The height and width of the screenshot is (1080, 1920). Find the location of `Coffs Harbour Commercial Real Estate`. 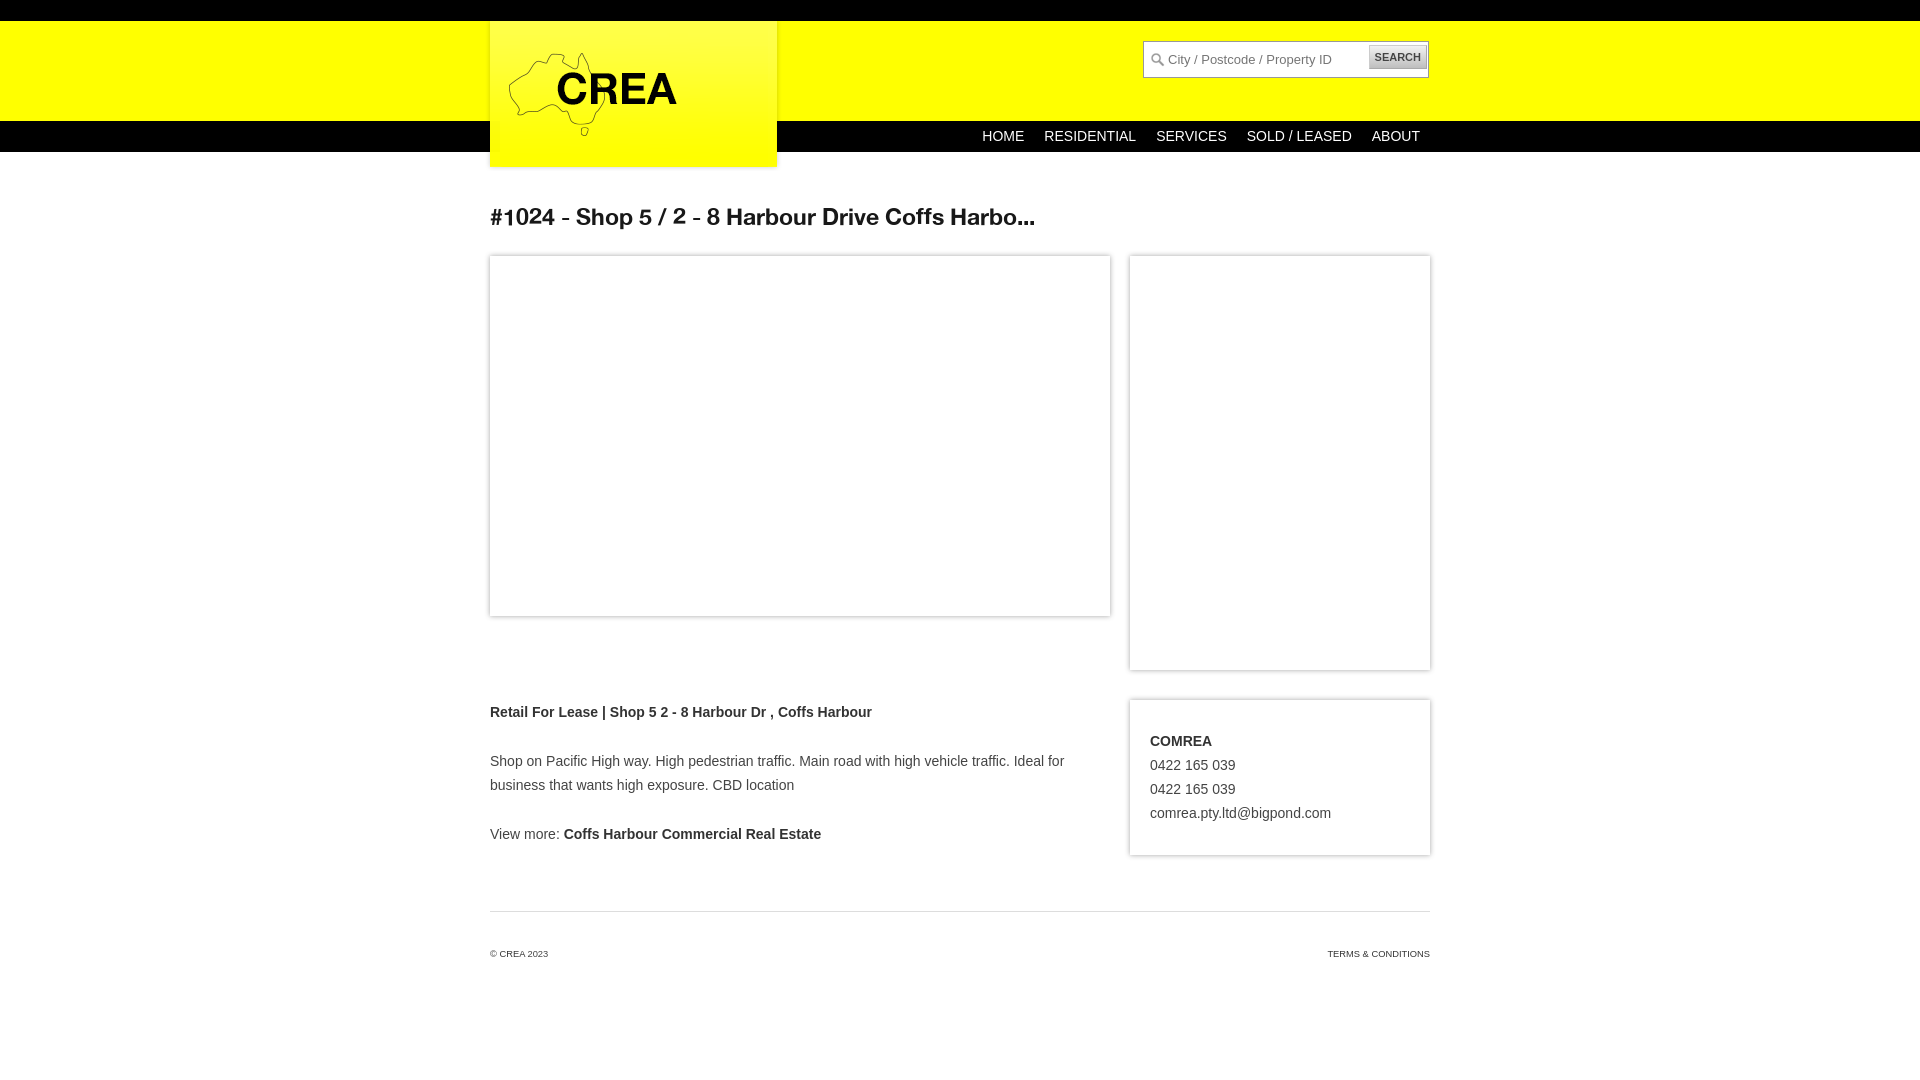

Coffs Harbour Commercial Real Estate is located at coordinates (693, 834).